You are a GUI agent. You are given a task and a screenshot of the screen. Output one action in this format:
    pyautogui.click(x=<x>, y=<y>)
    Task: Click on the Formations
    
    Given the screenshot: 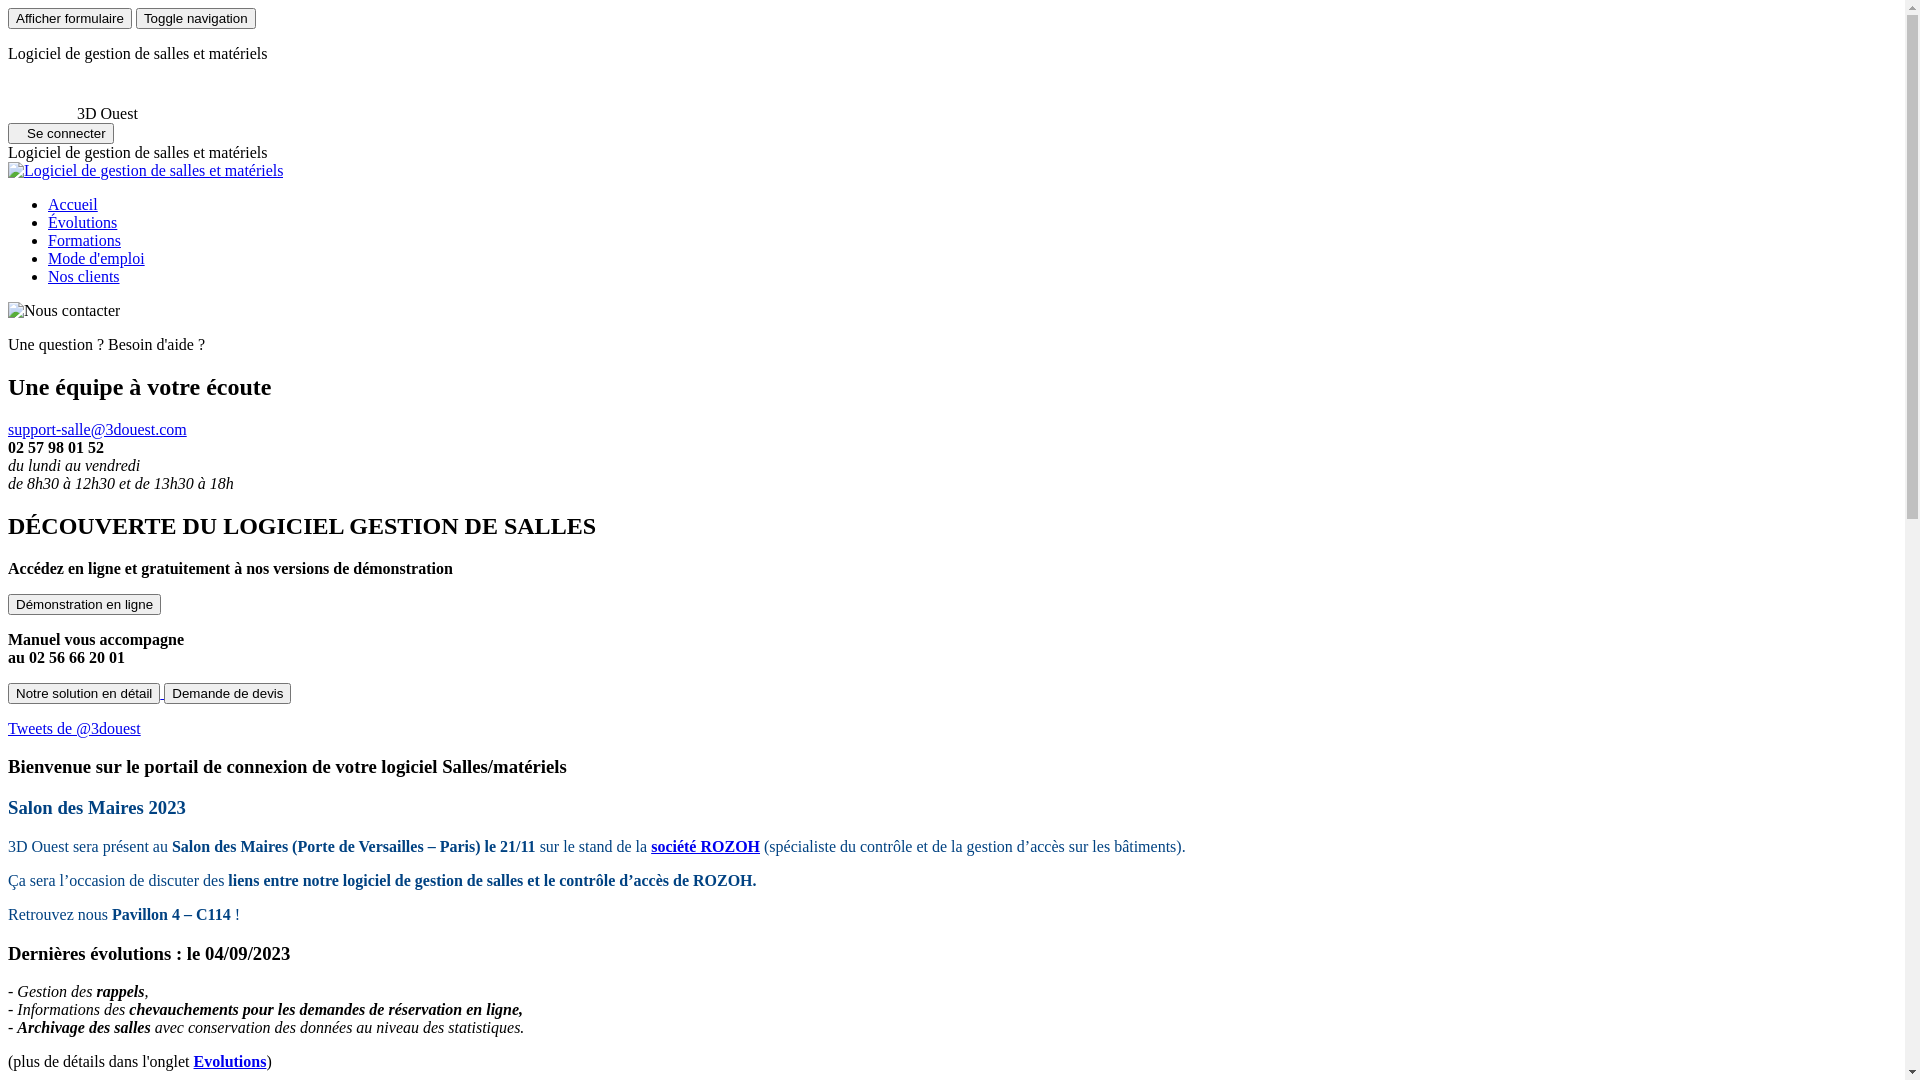 What is the action you would take?
    pyautogui.click(x=84, y=240)
    